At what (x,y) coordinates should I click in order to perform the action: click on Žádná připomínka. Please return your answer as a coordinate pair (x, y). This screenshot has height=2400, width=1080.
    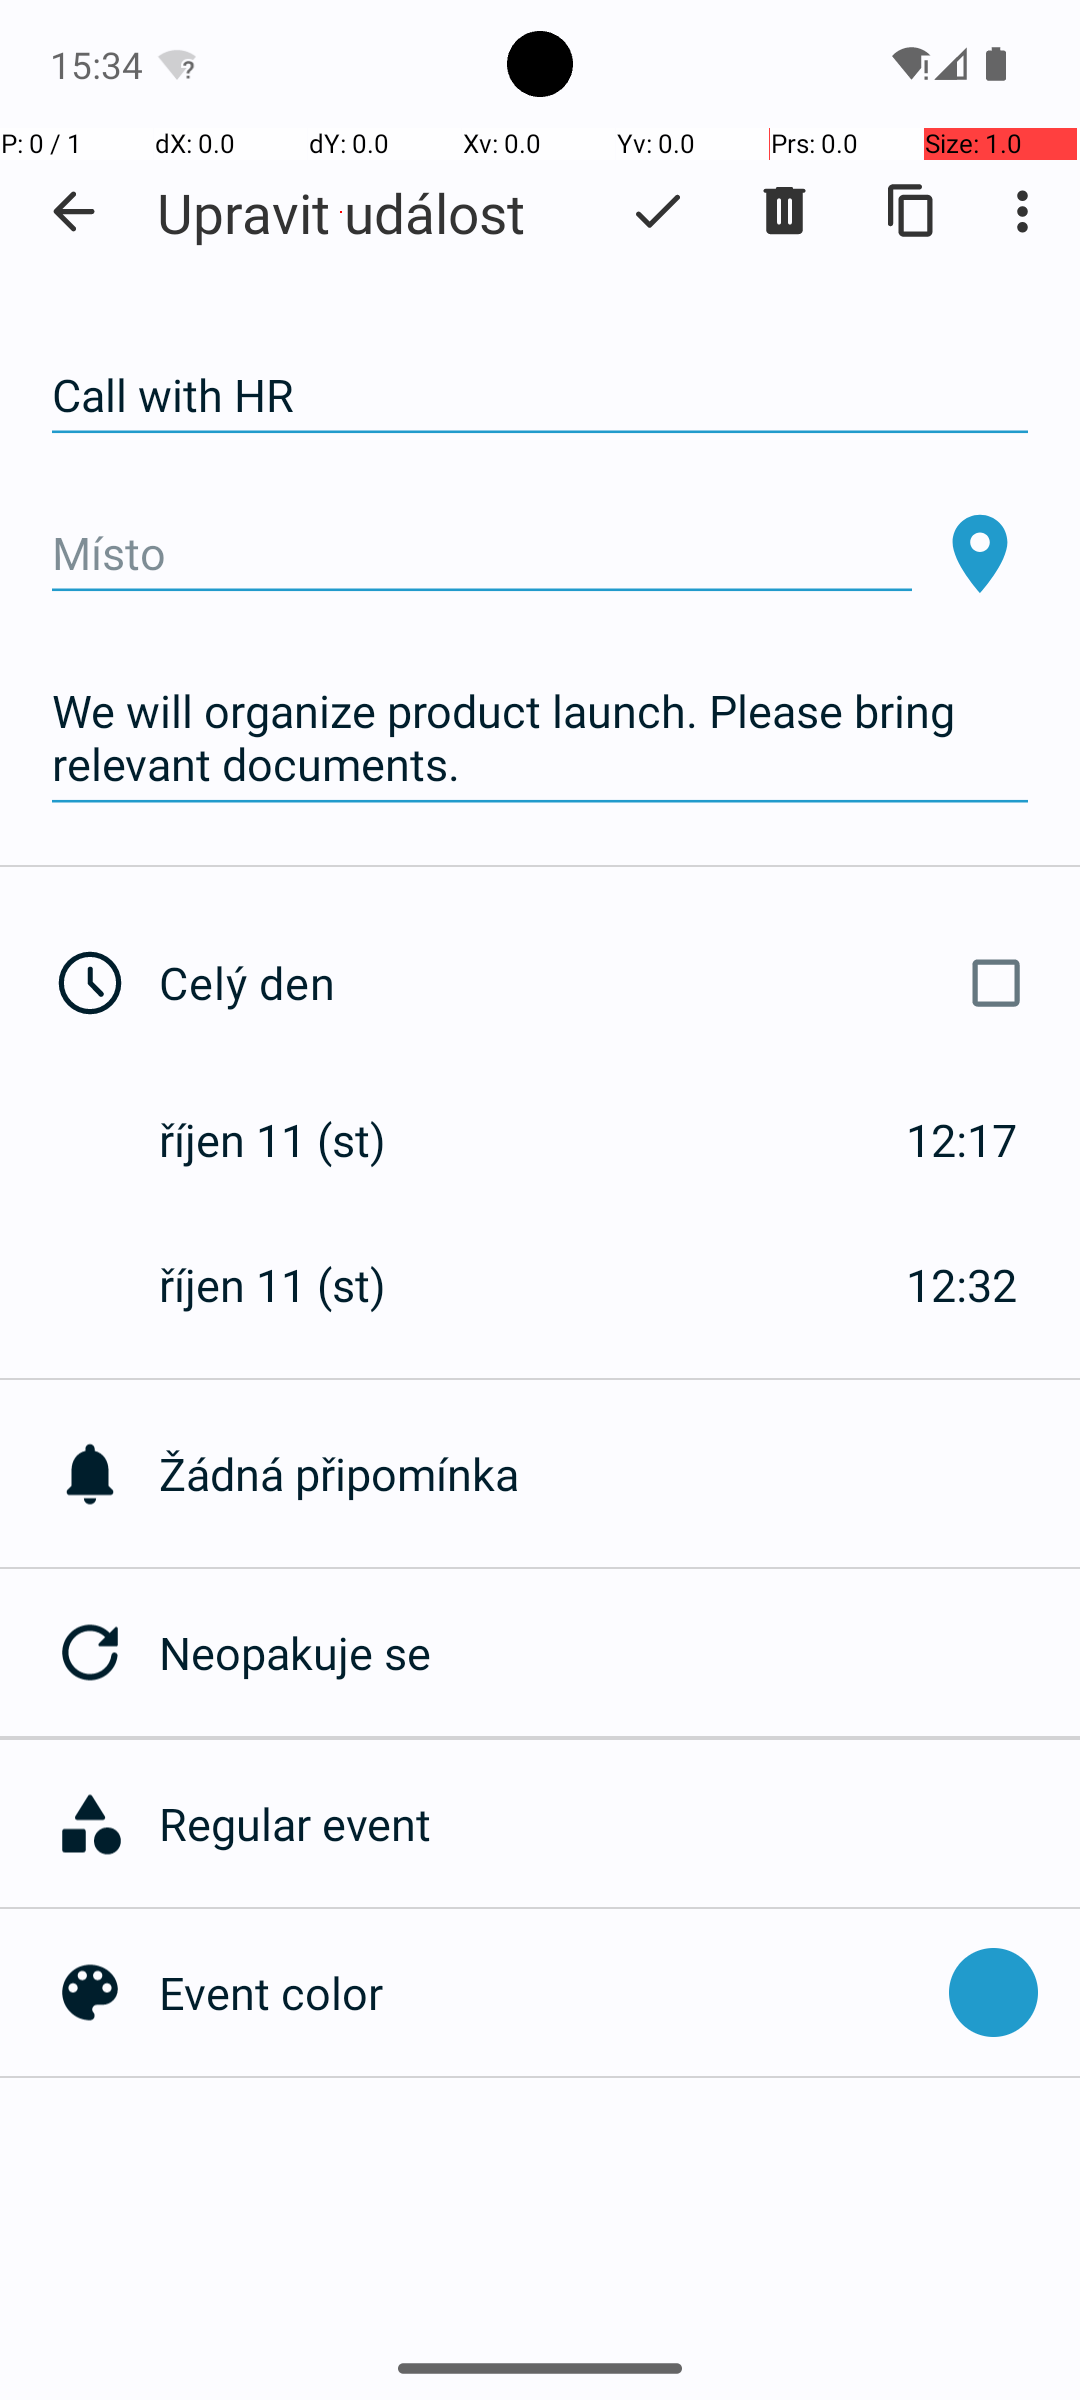
    Looking at the image, I should click on (620, 1474).